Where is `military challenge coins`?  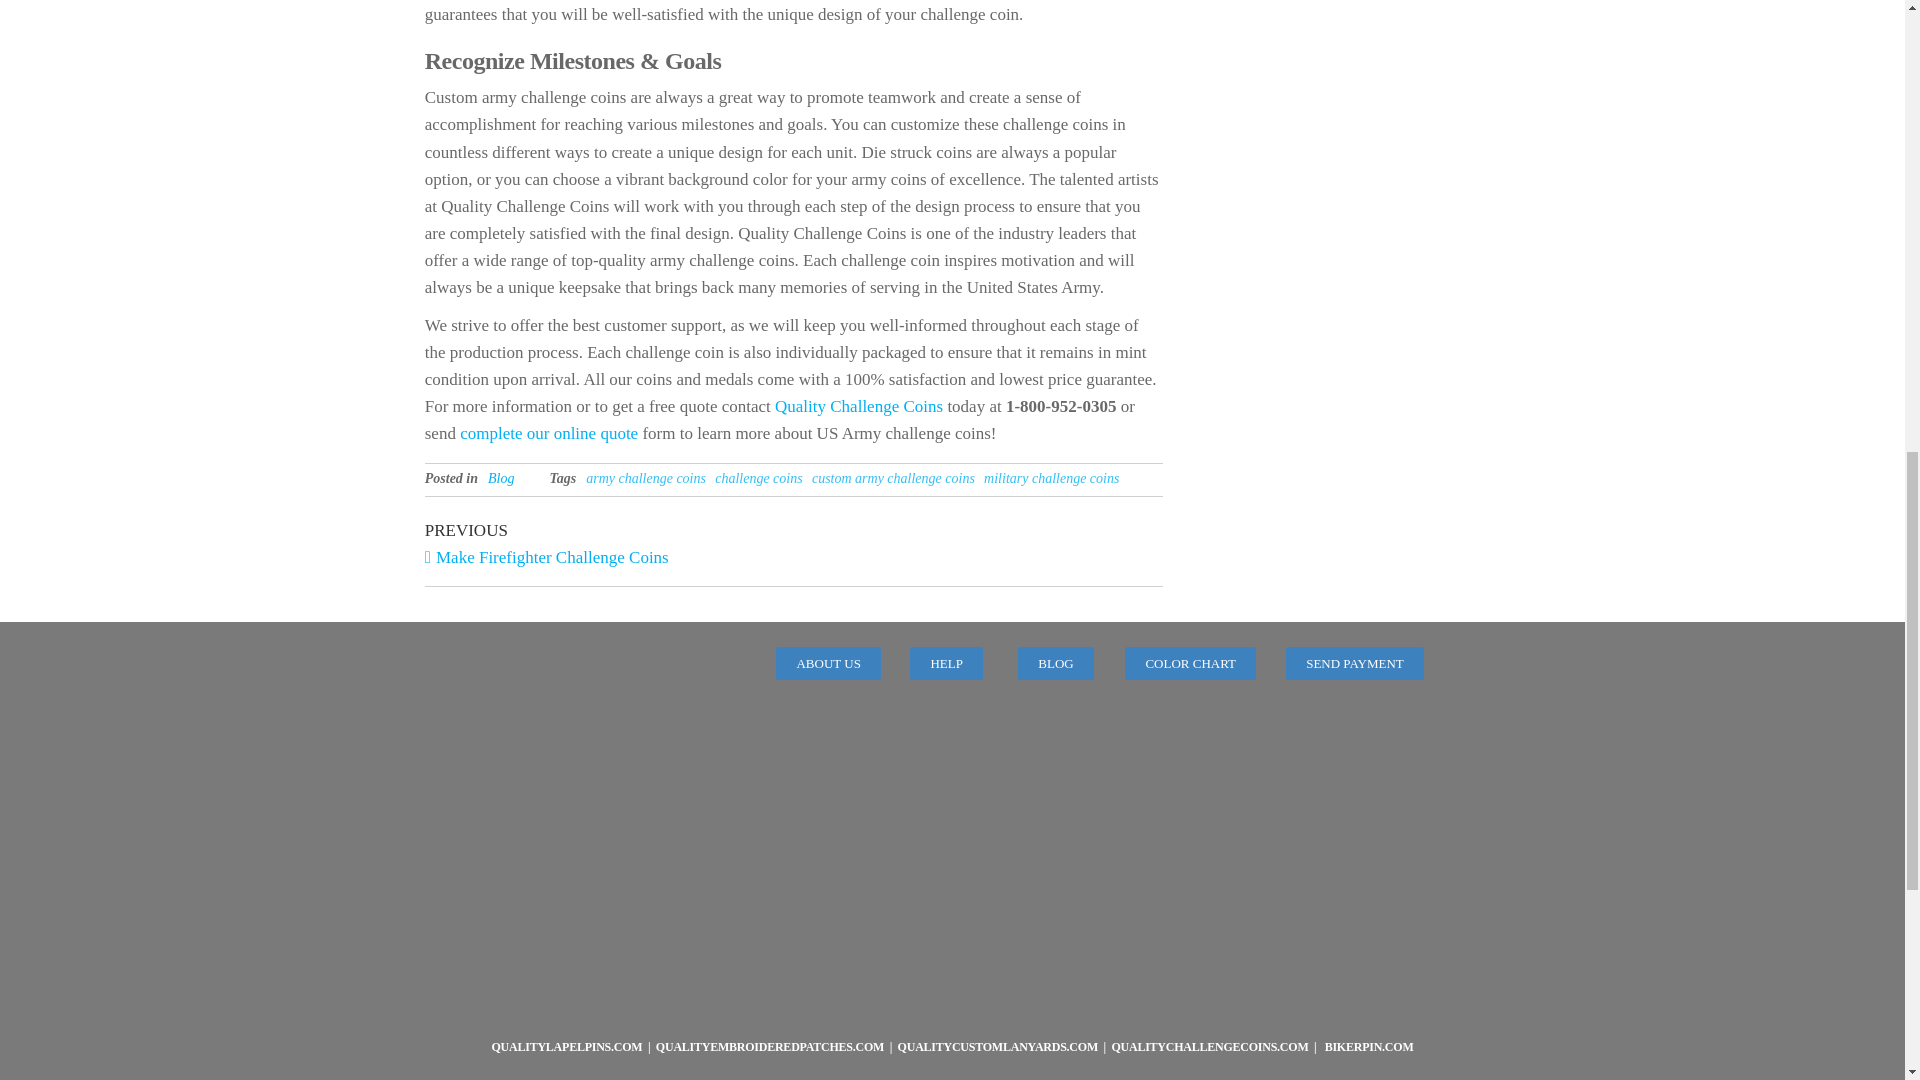 military challenge coins is located at coordinates (609, 542).